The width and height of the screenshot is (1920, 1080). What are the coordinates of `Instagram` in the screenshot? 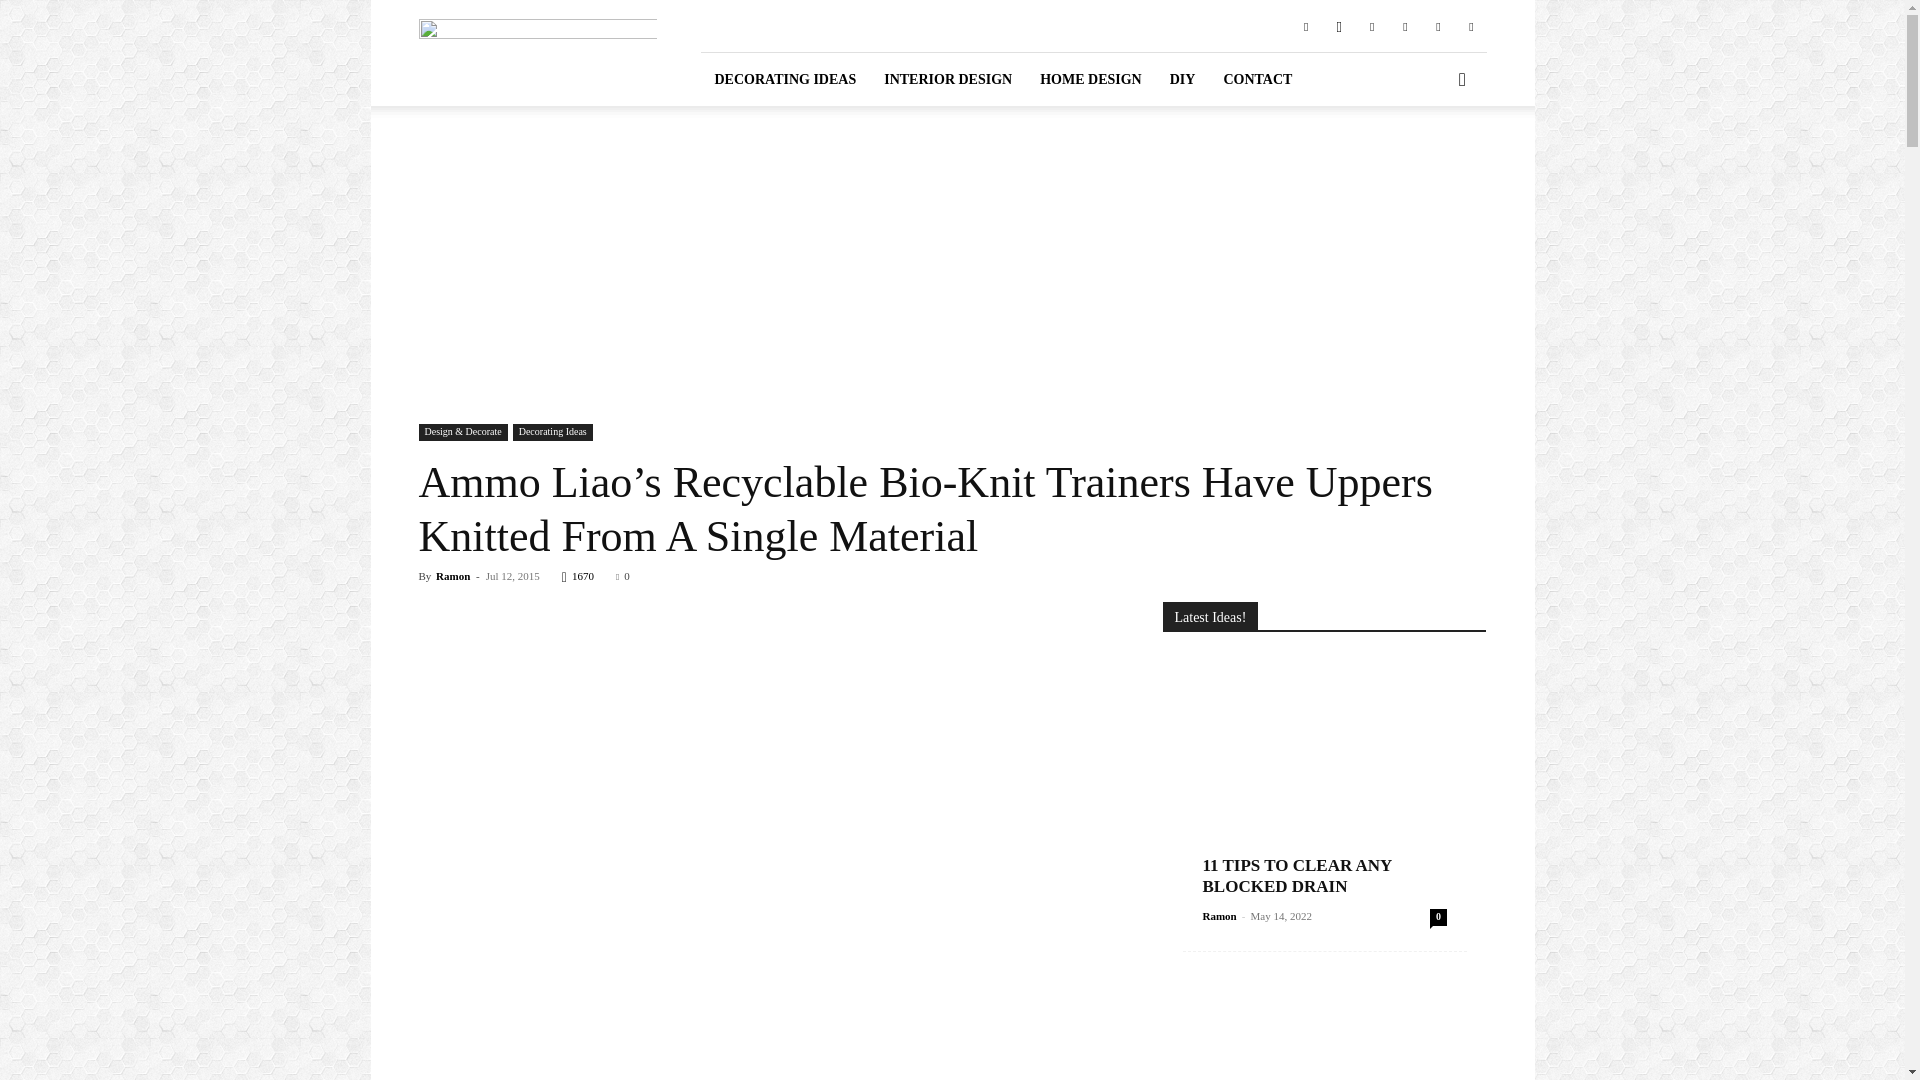 It's located at (1338, 25).